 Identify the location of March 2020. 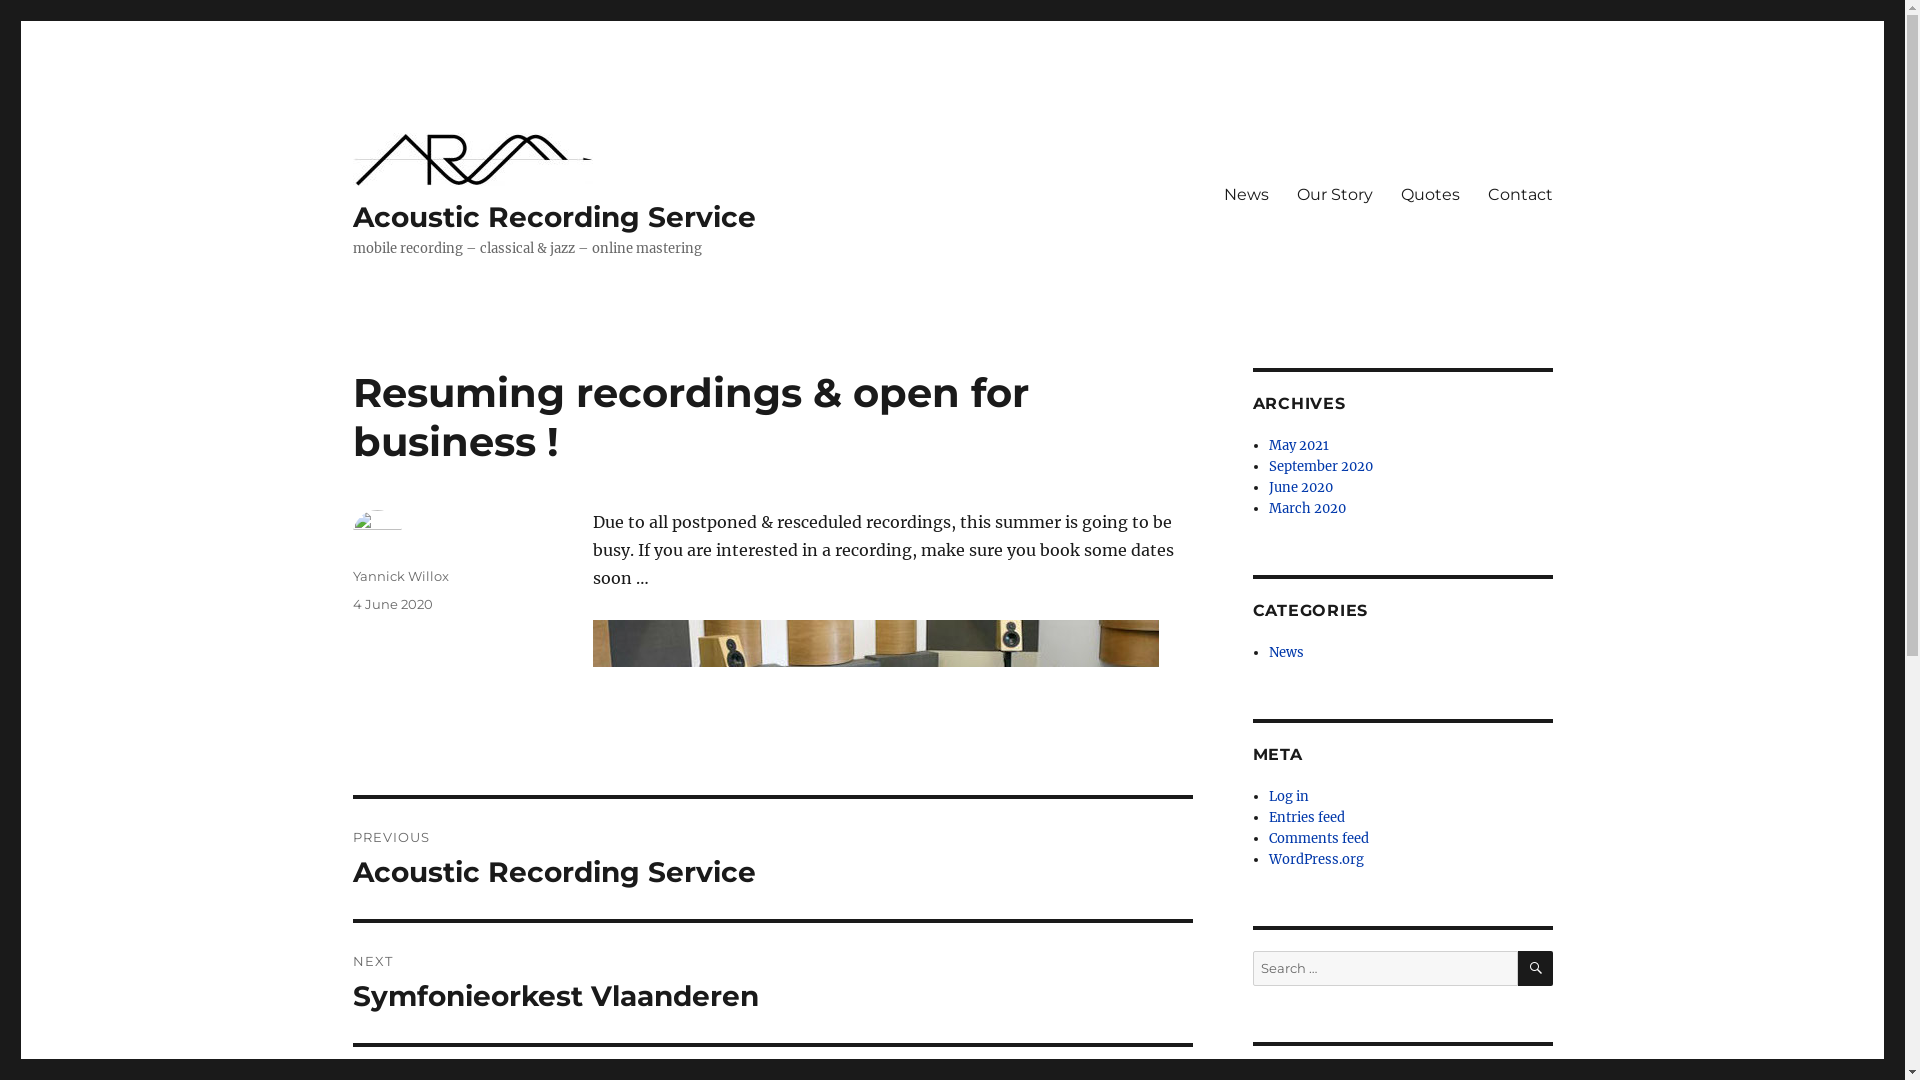
(1308, 508).